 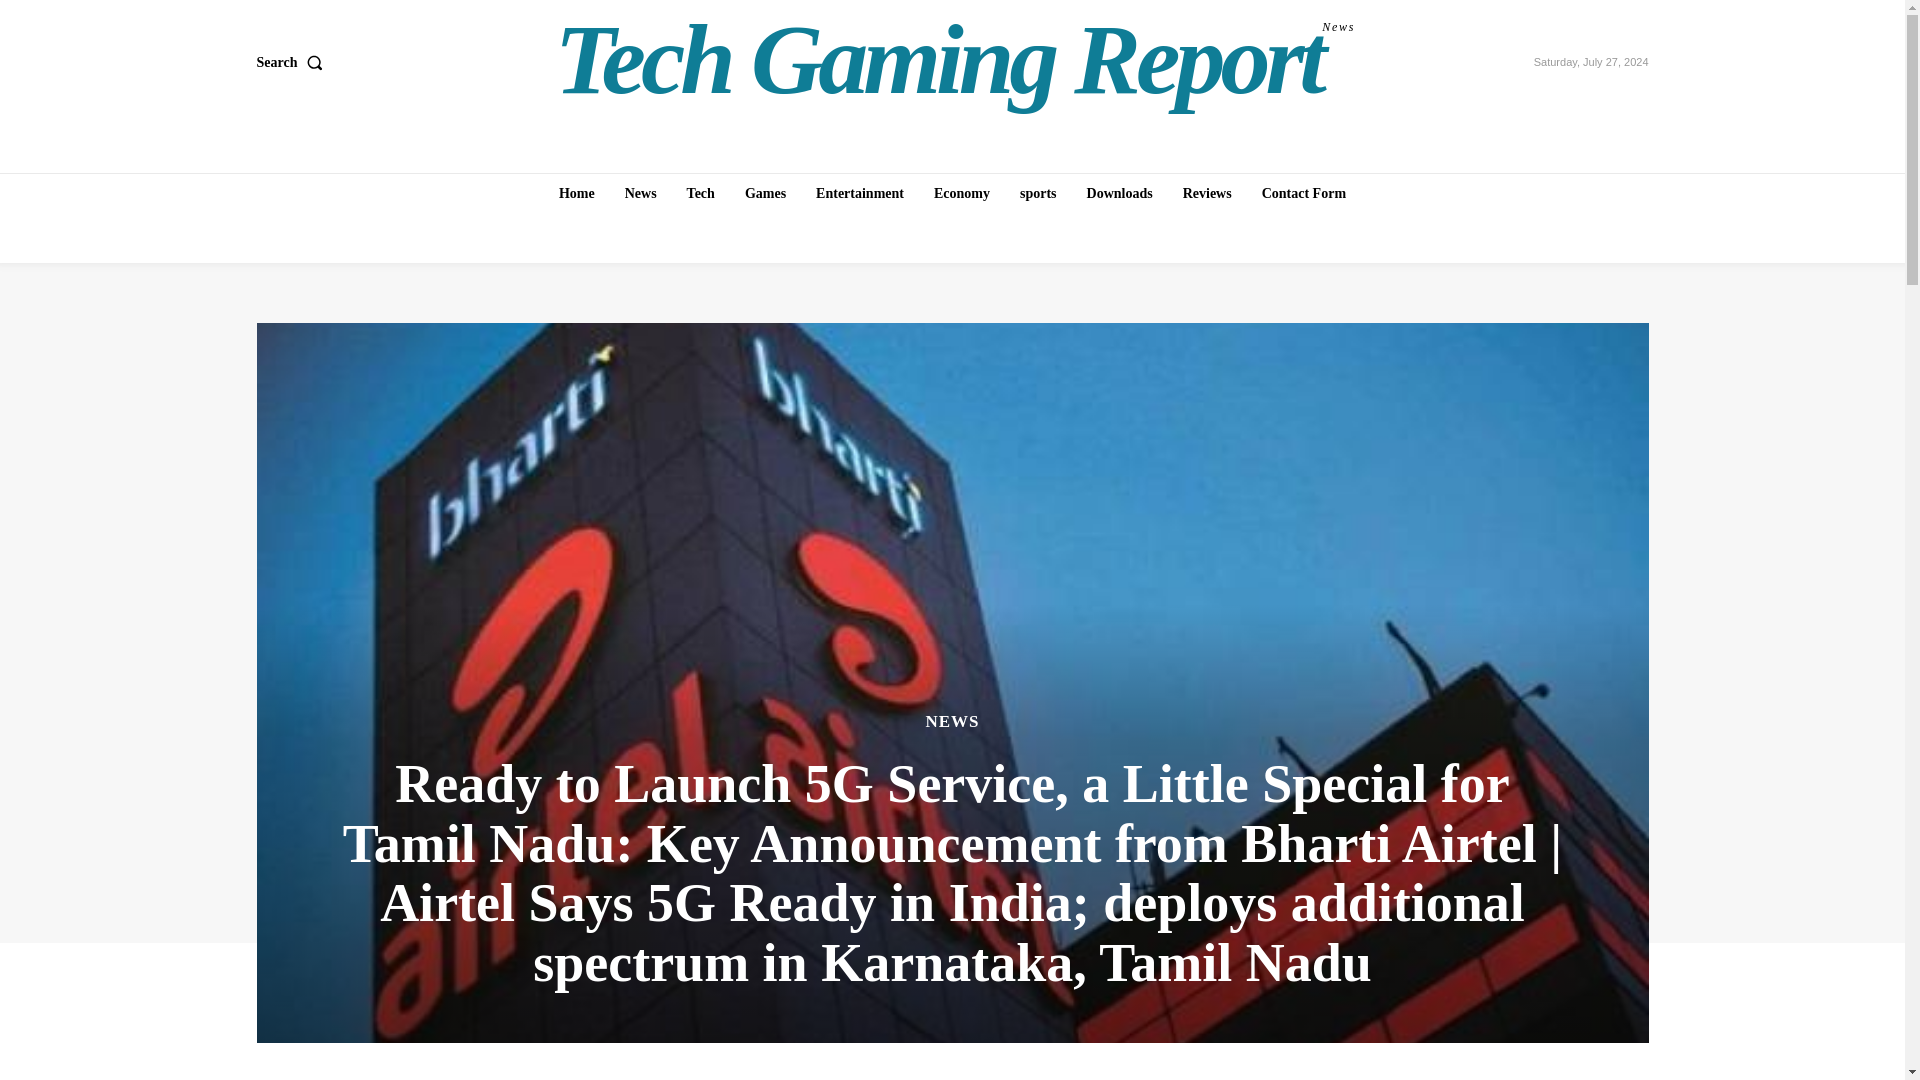 What do you see at coordinates (292, 63) in the screenshot?
I see `Search` at bounding box center [292, 63].